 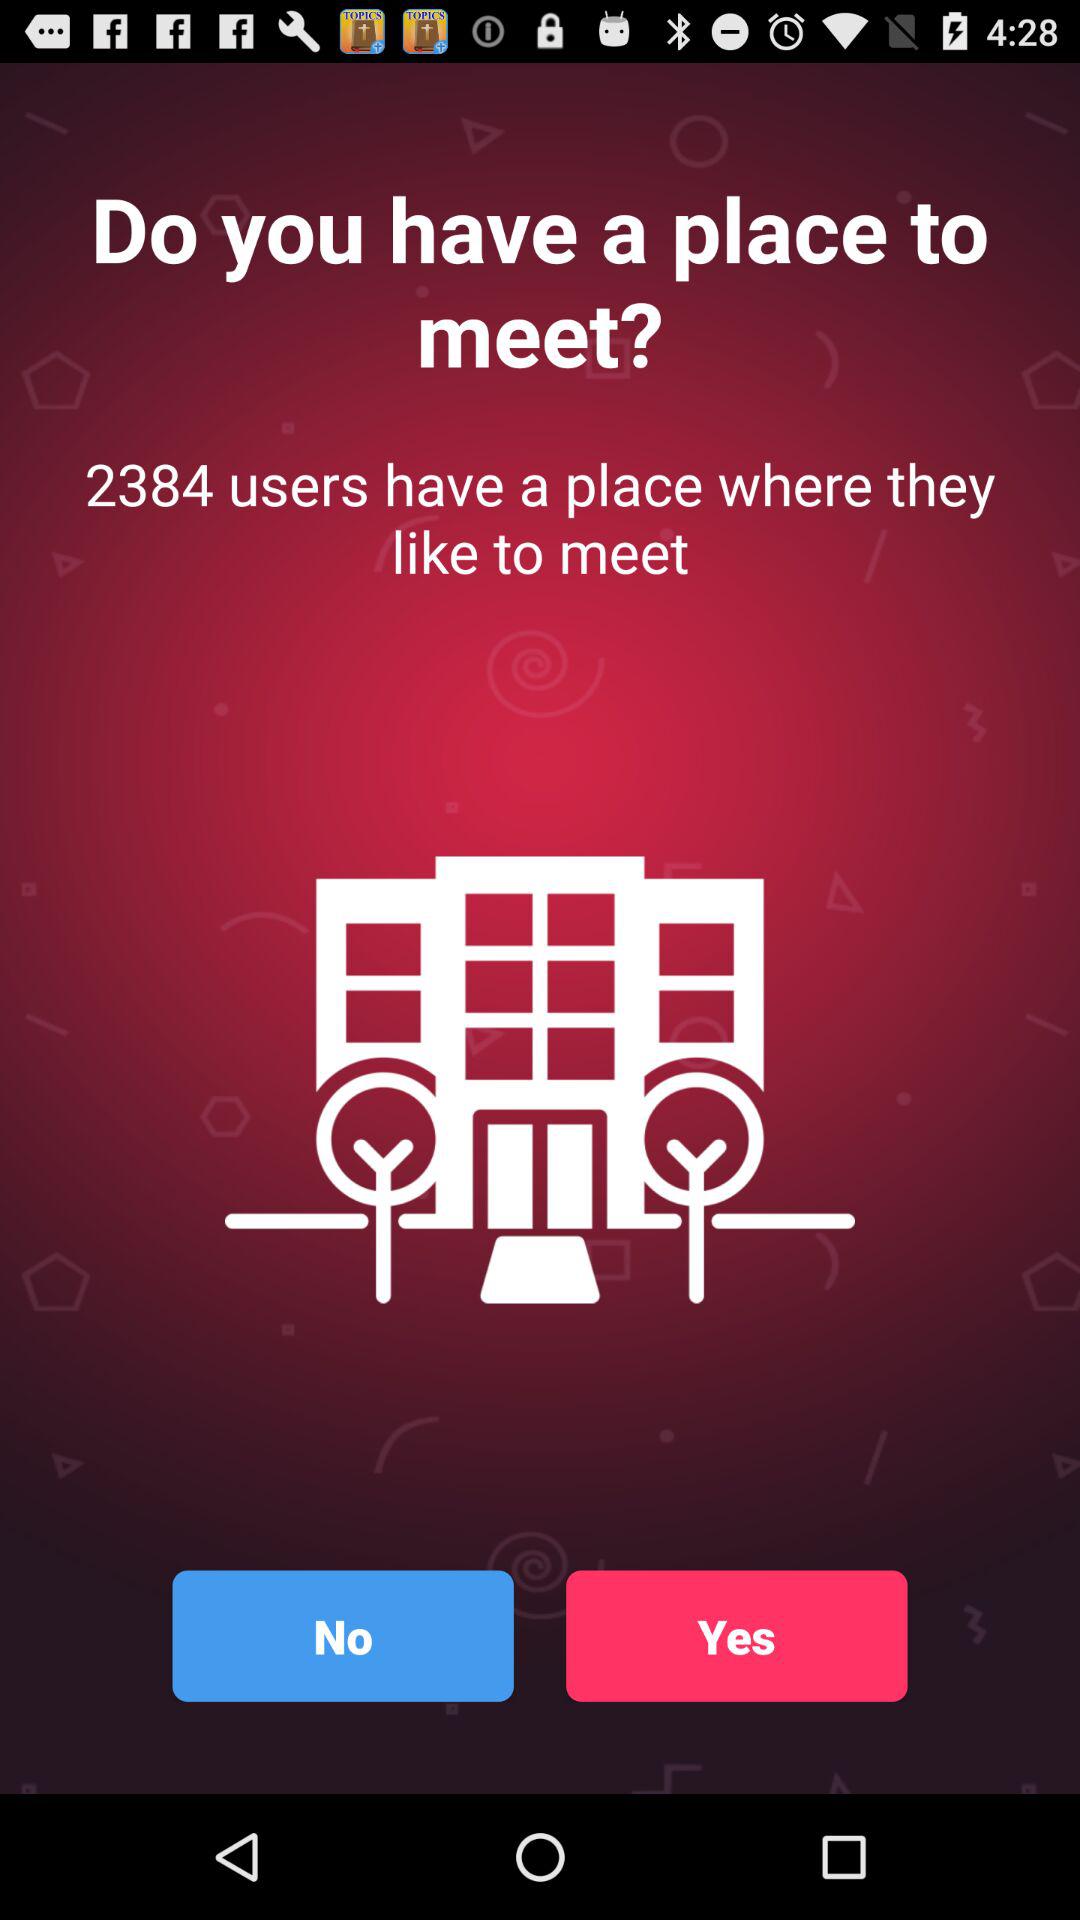 What do you see at coordinates (342, 1636) in the screenshot?
I see `turn off no item` at bounding box center [342, 1636].